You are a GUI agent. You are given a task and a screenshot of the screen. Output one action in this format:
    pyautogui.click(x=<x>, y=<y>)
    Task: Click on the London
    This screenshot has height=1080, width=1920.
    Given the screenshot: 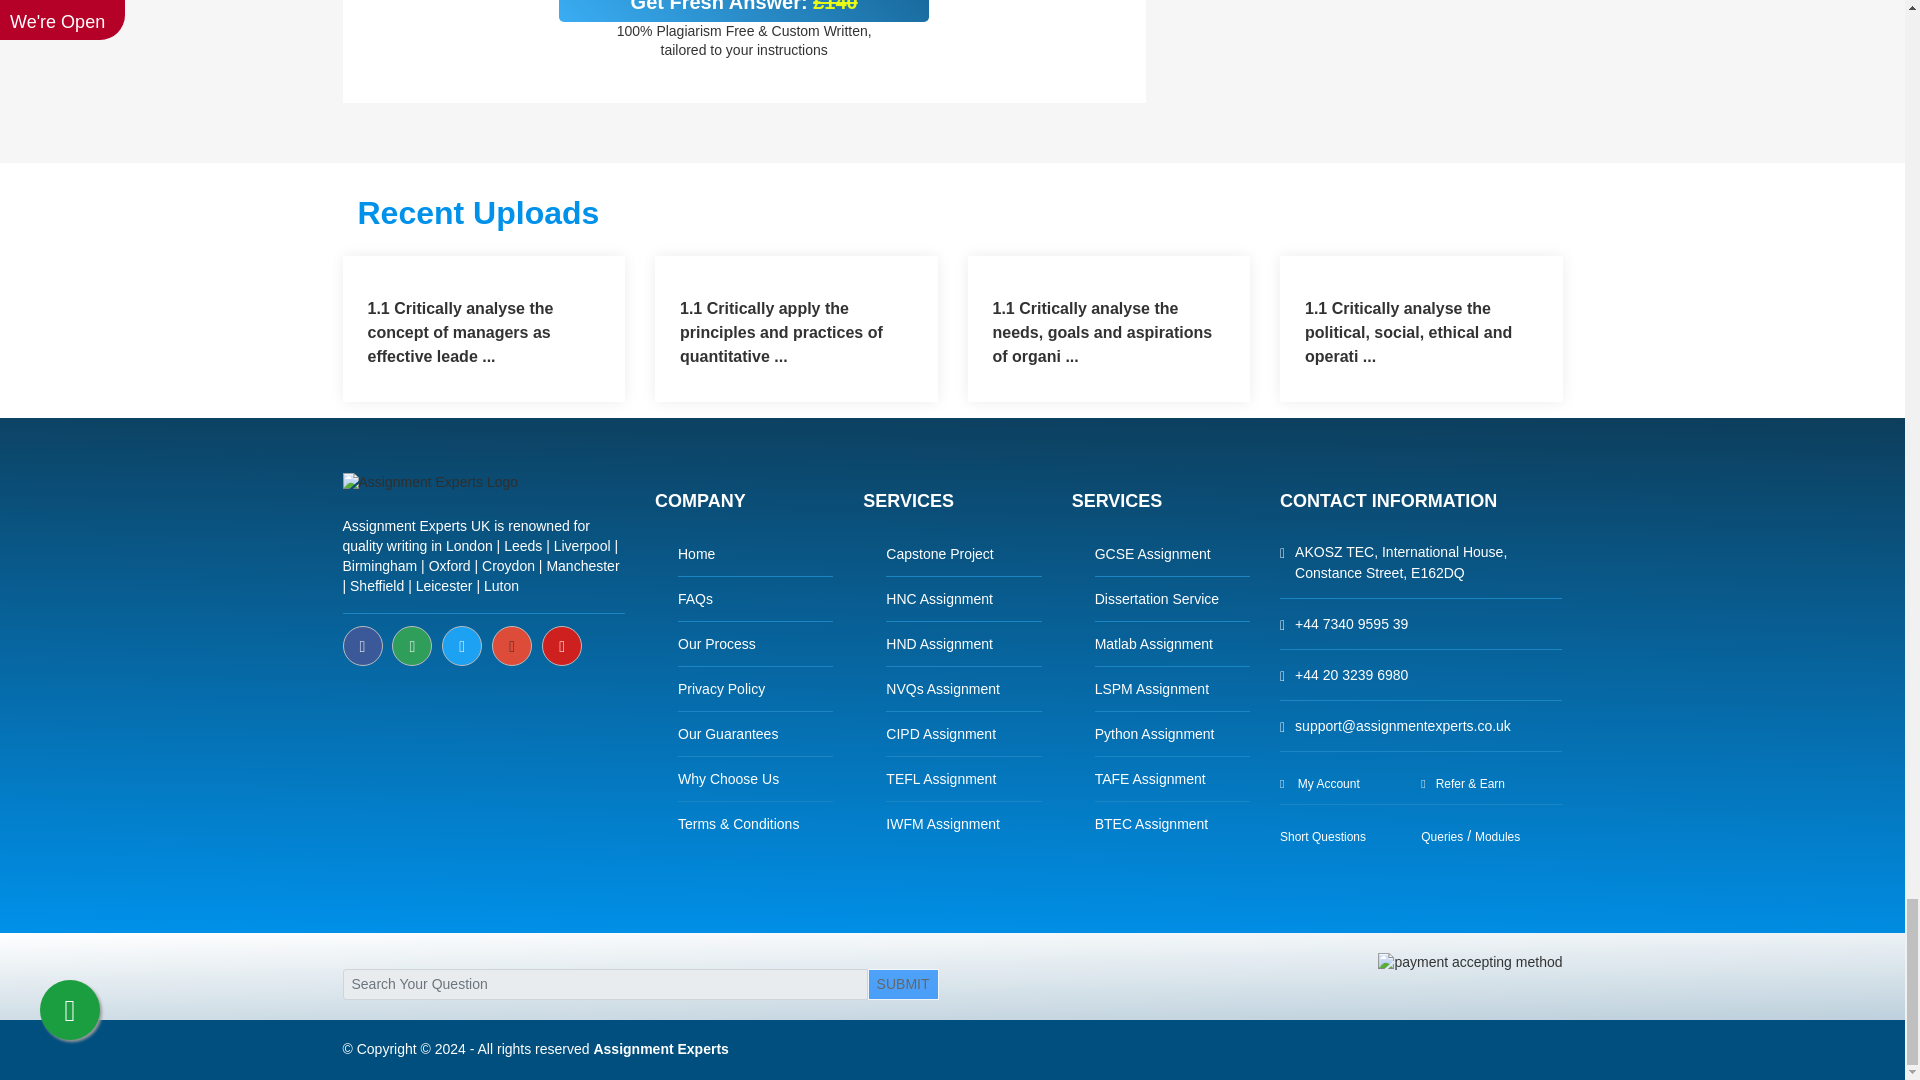 What is the action you would take?
    pyautogui.click(x=469, y=546)
    